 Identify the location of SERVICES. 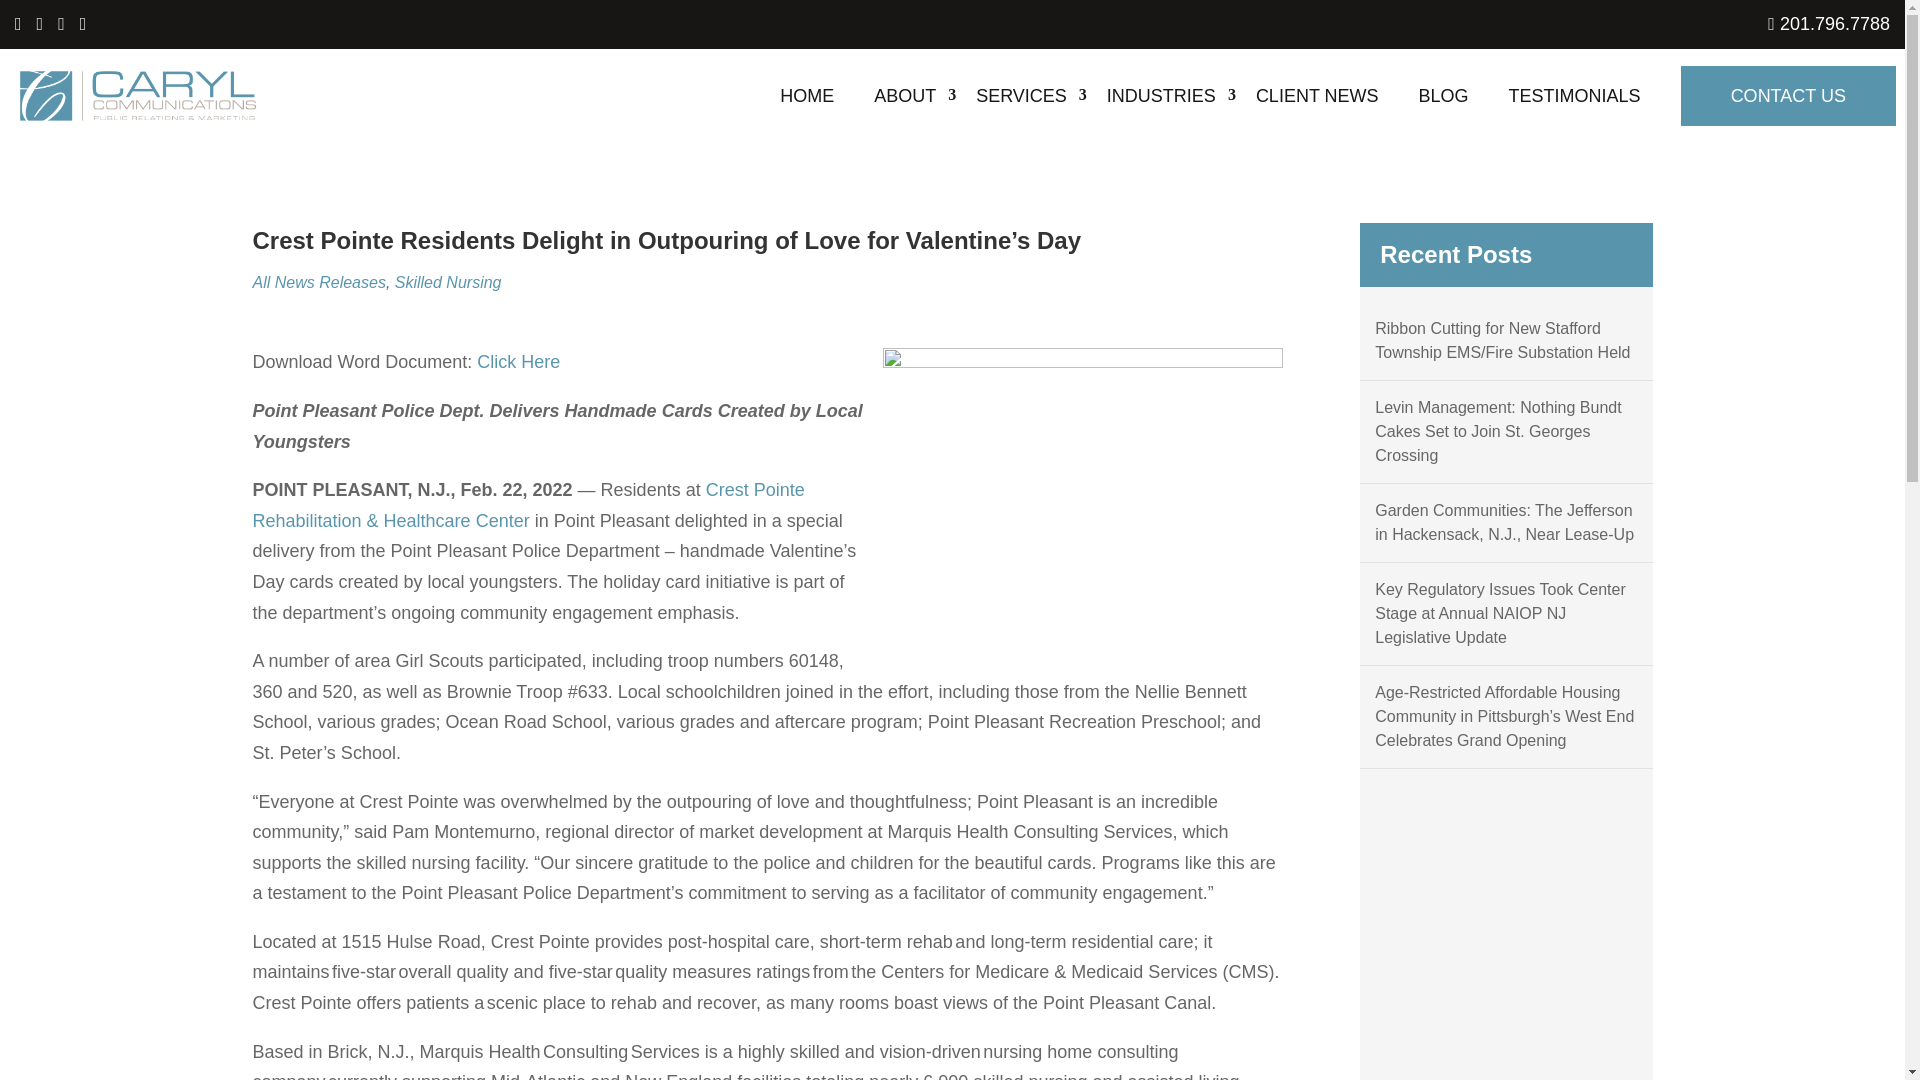
(1021, 95).